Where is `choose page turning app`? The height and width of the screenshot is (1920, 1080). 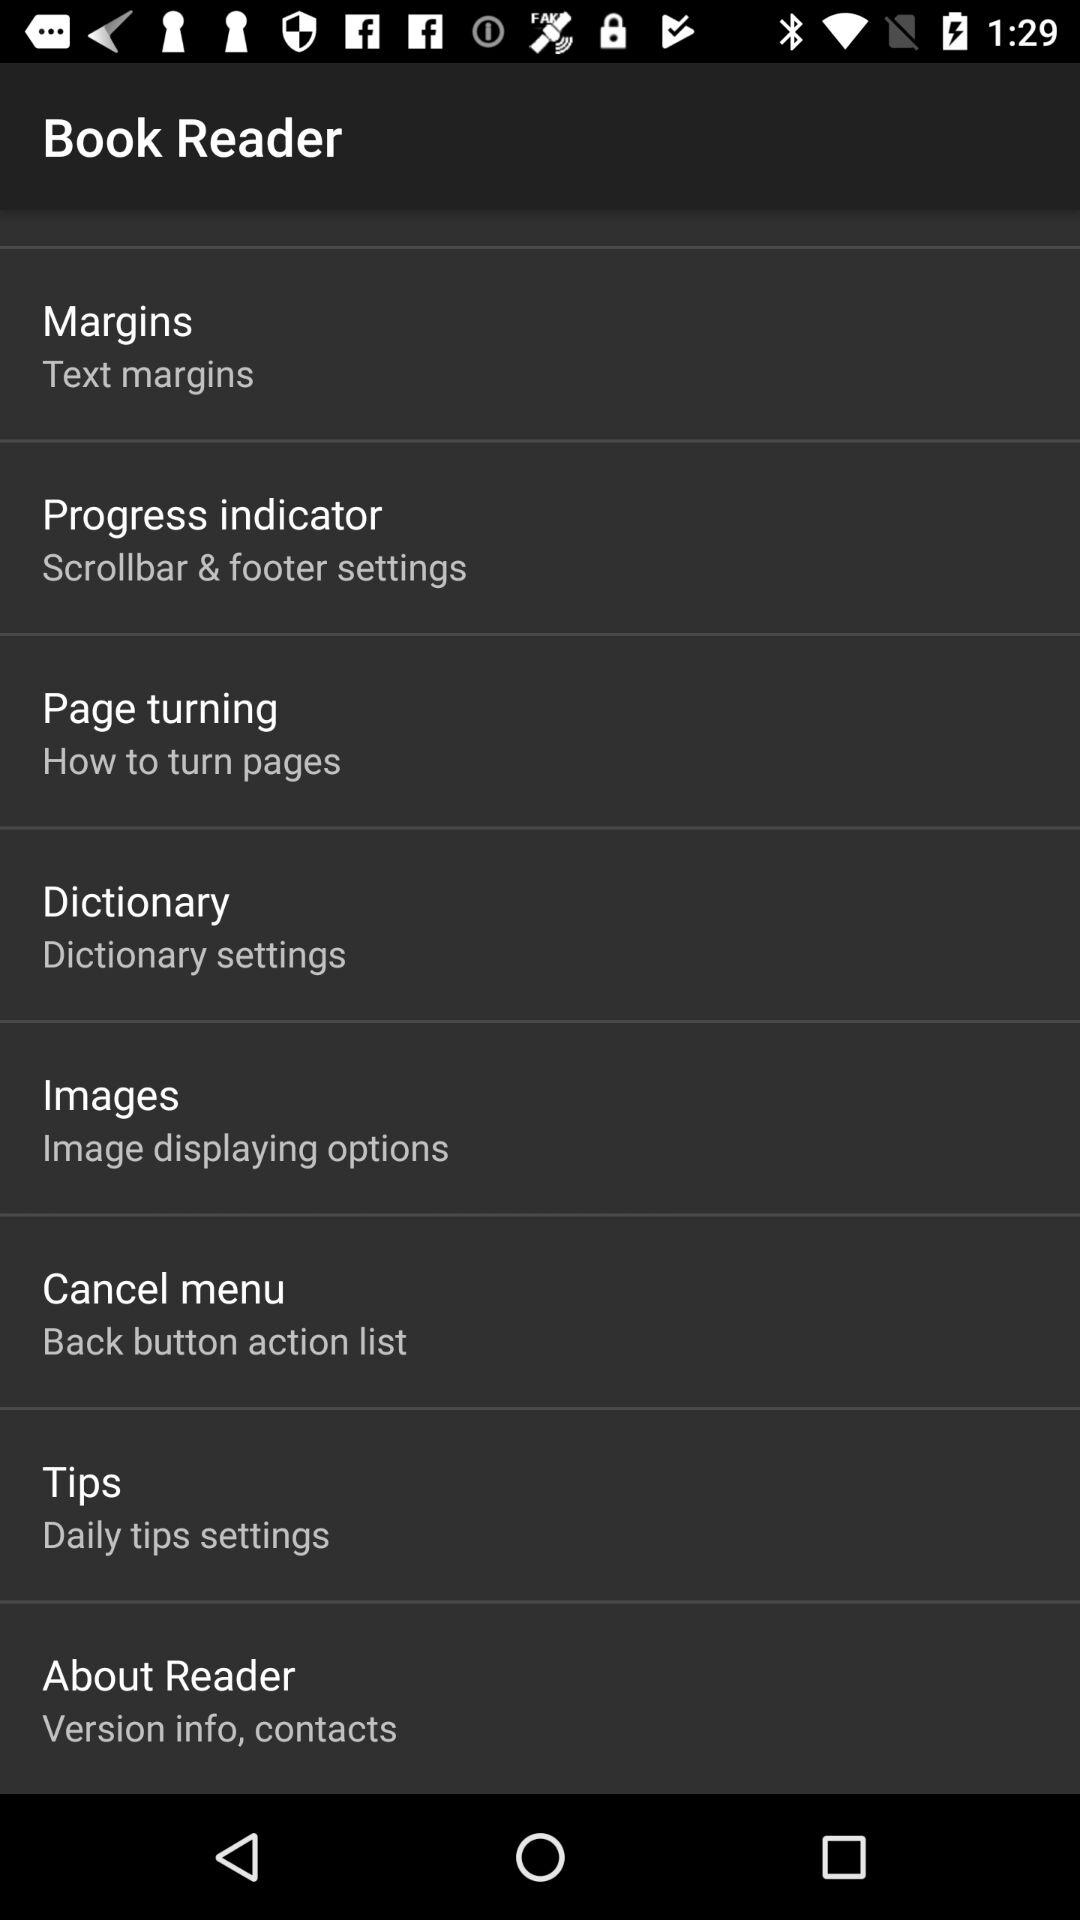 choose page turning app is located at coordinates (160, 706).